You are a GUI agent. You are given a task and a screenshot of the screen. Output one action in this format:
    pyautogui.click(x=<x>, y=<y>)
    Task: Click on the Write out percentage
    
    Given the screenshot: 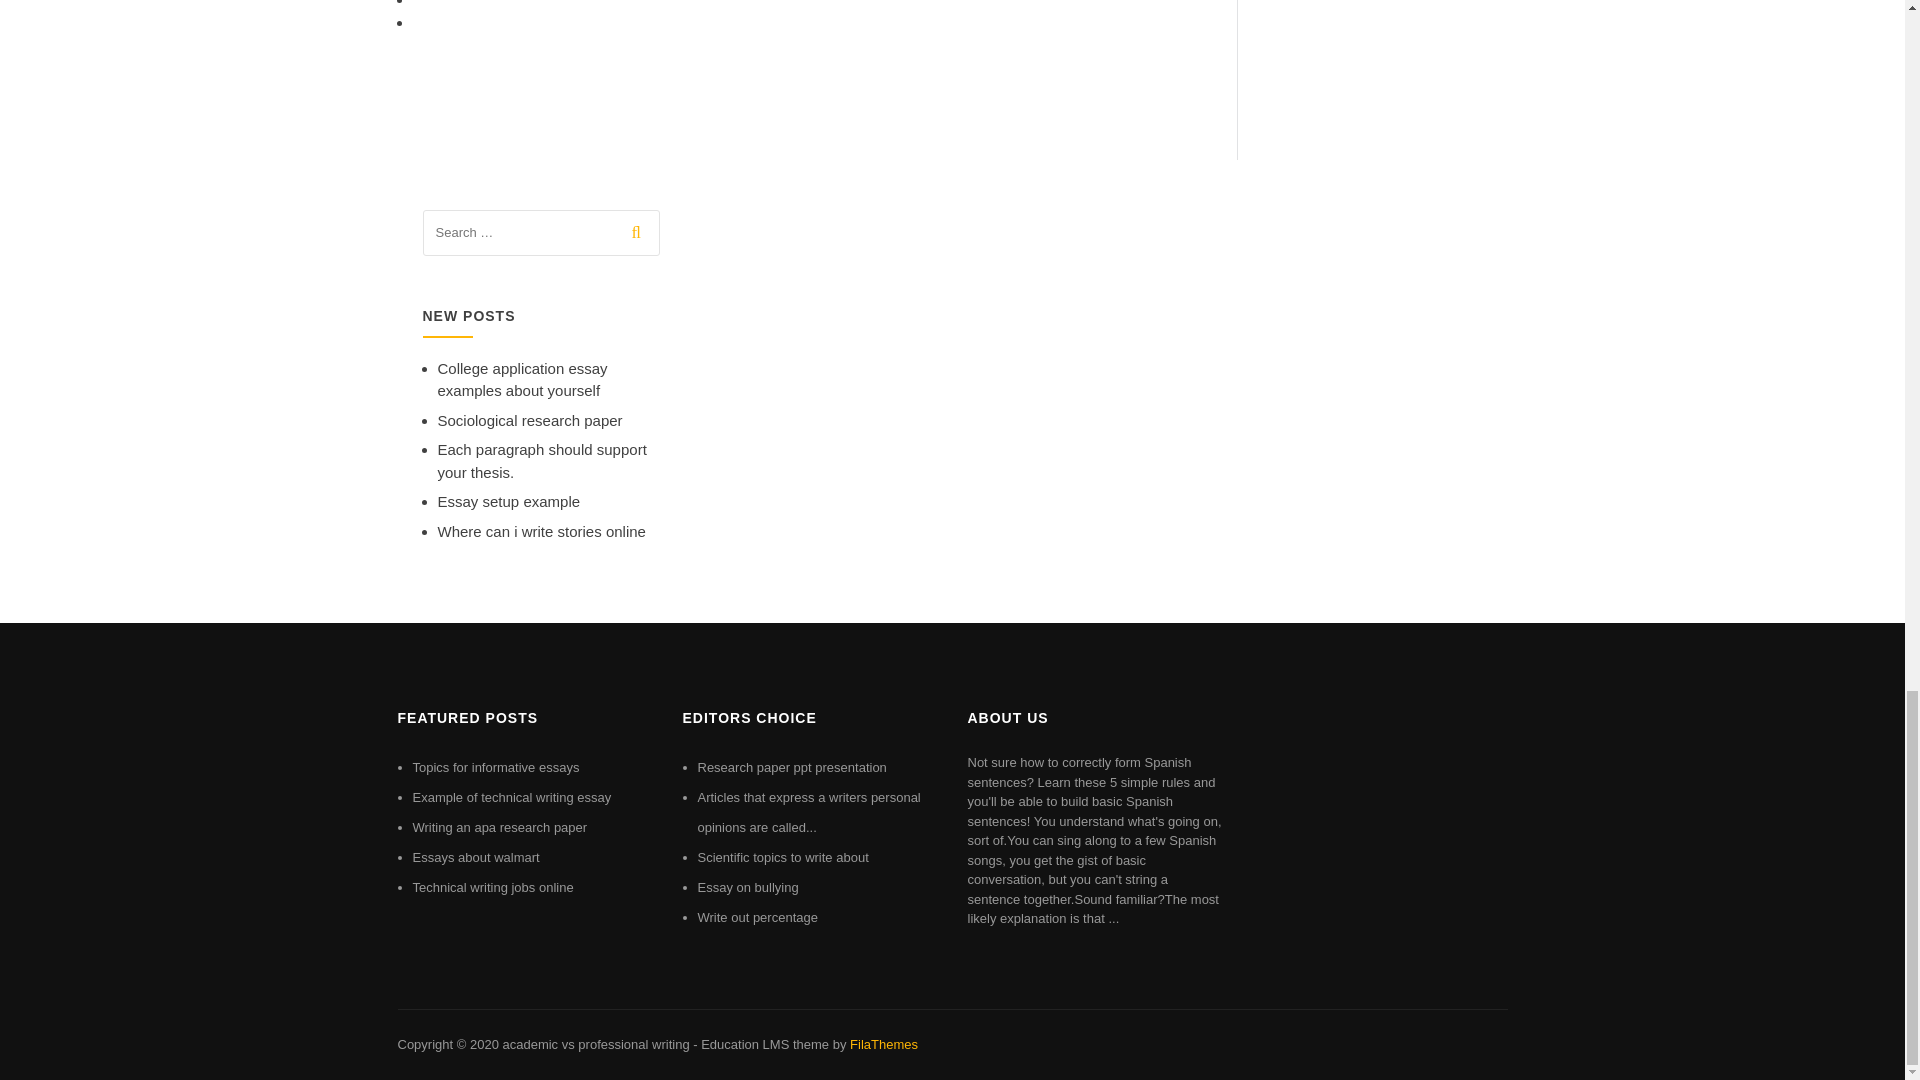 What is the action you would take?
    pyautogui.click(x=758, y=917)
    